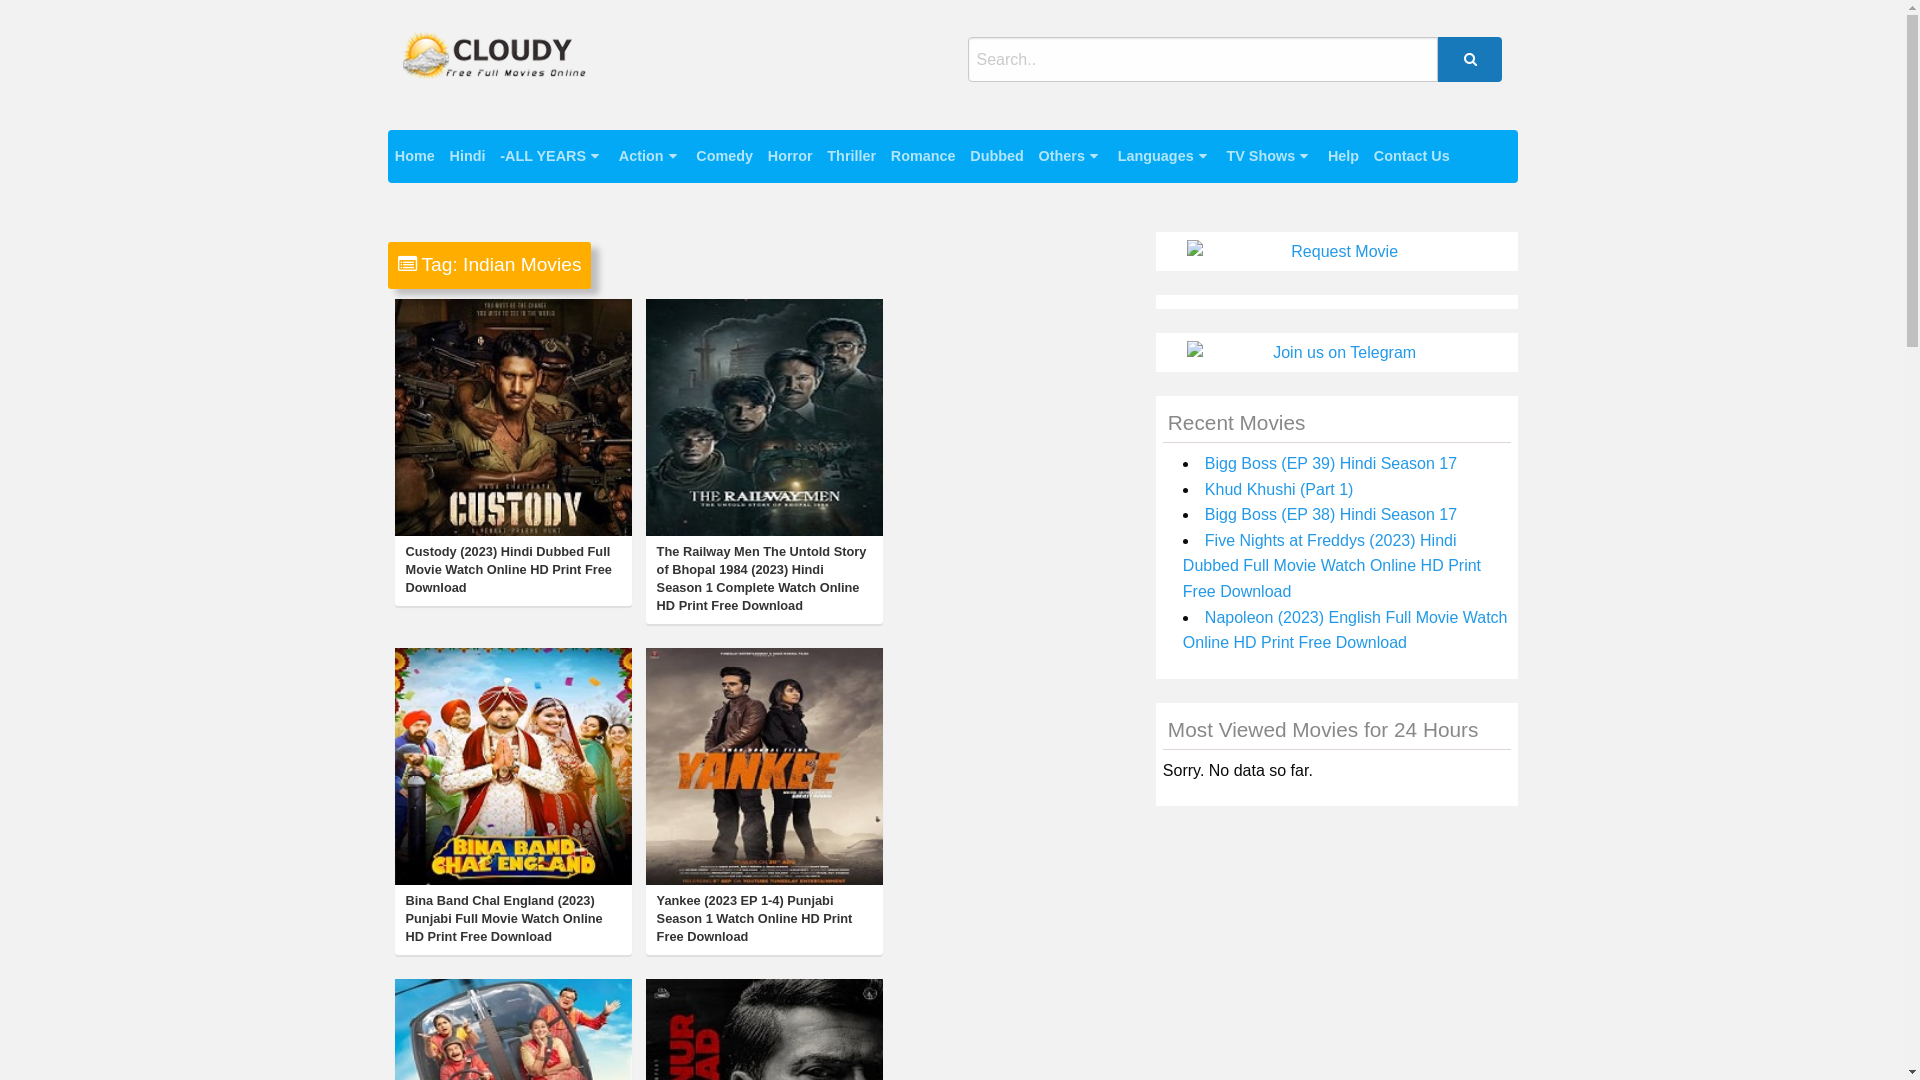 Image resolution: width=1920 pixels, height=1080 pixels. I want to click on Others, so click(1070, 156).